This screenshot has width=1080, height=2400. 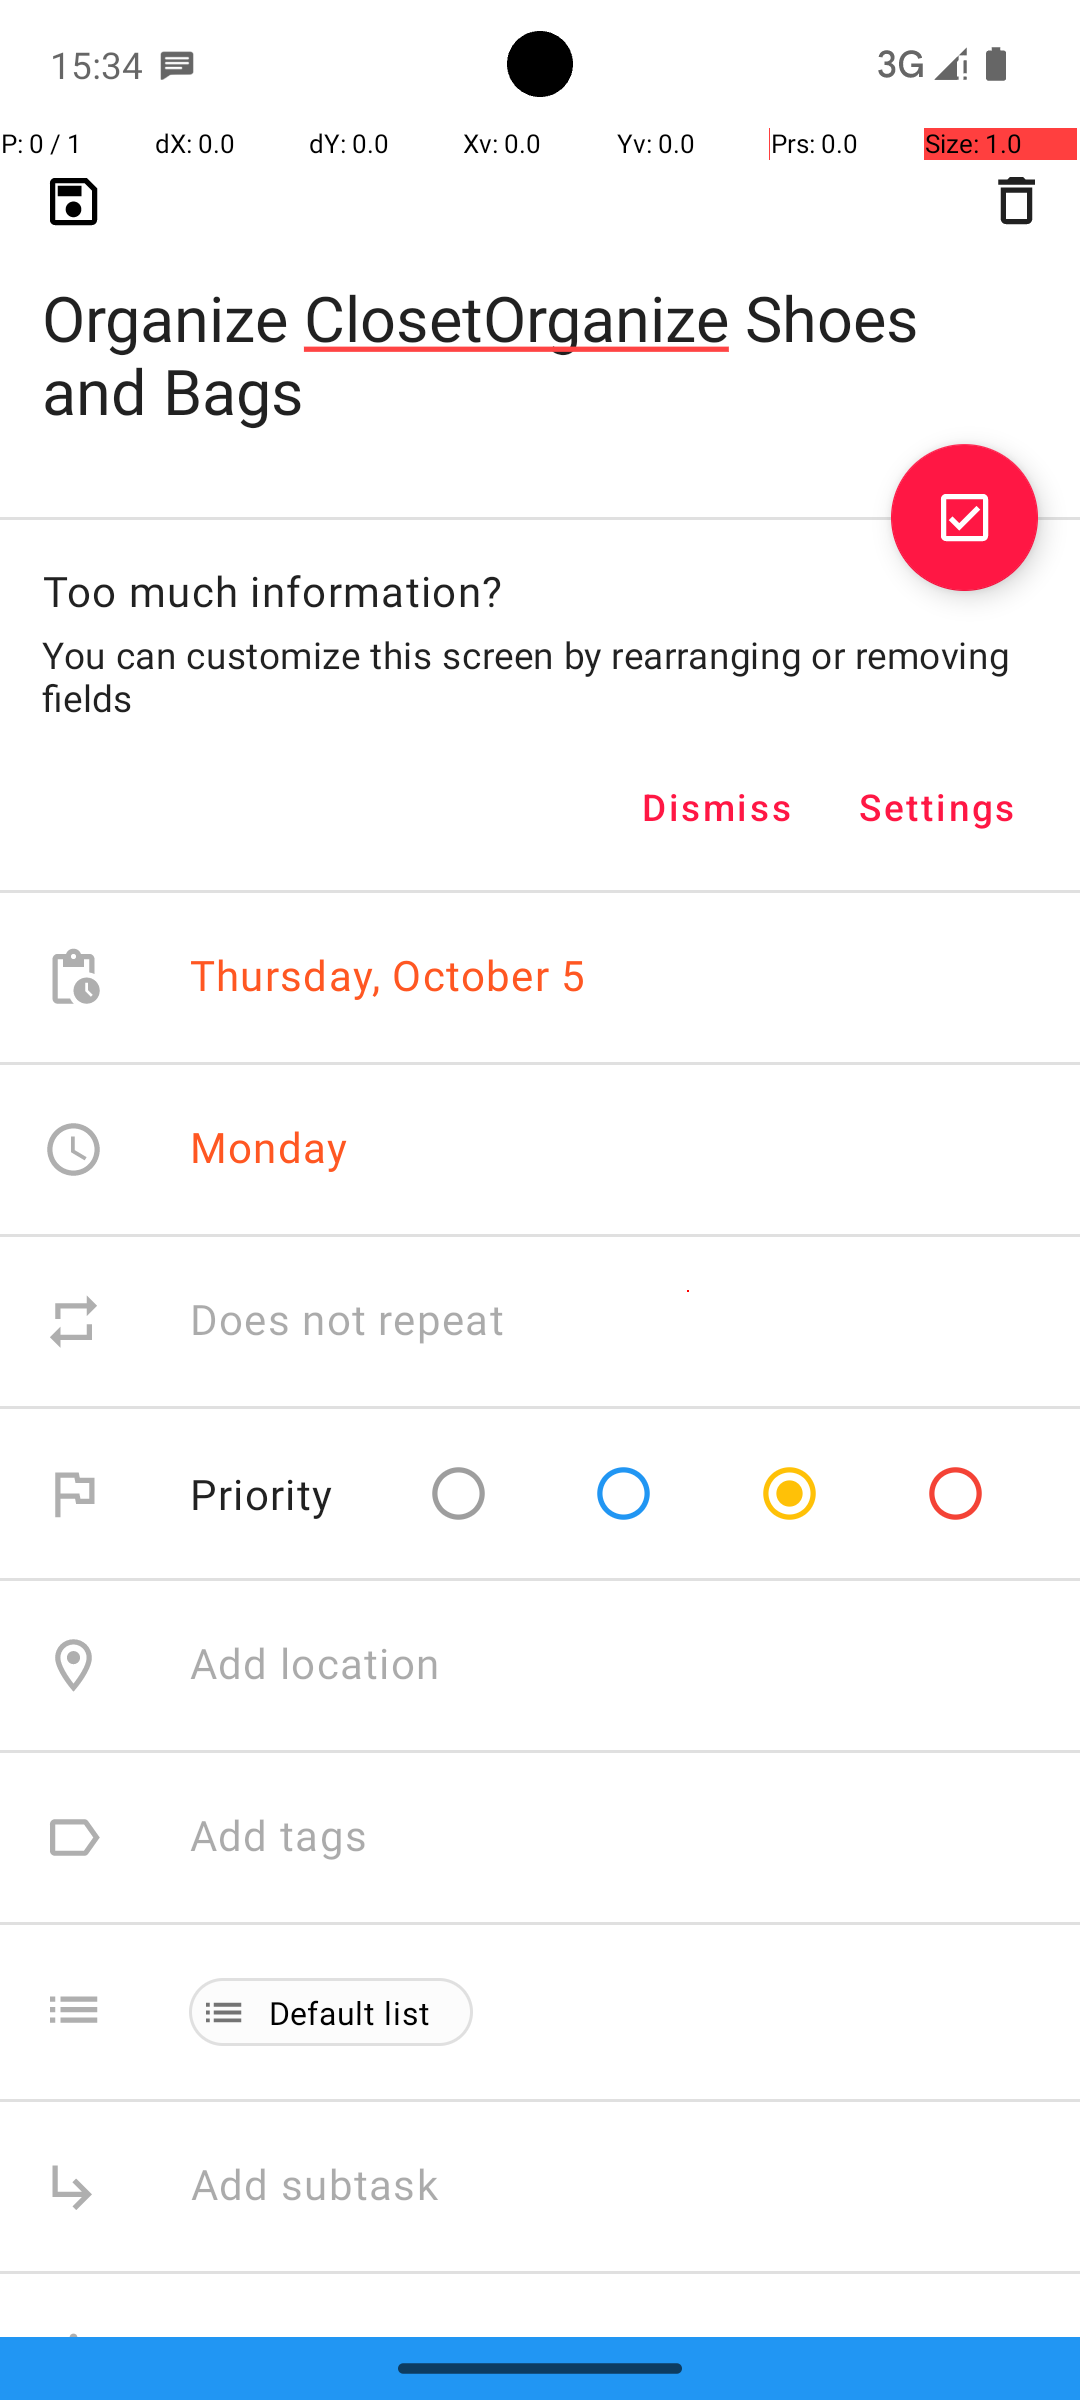 What do you see at coordinates (507, 2406) in the screenshot?
I see `Reminders are disabled in Android Settings` at bounding box center [507, 2406].